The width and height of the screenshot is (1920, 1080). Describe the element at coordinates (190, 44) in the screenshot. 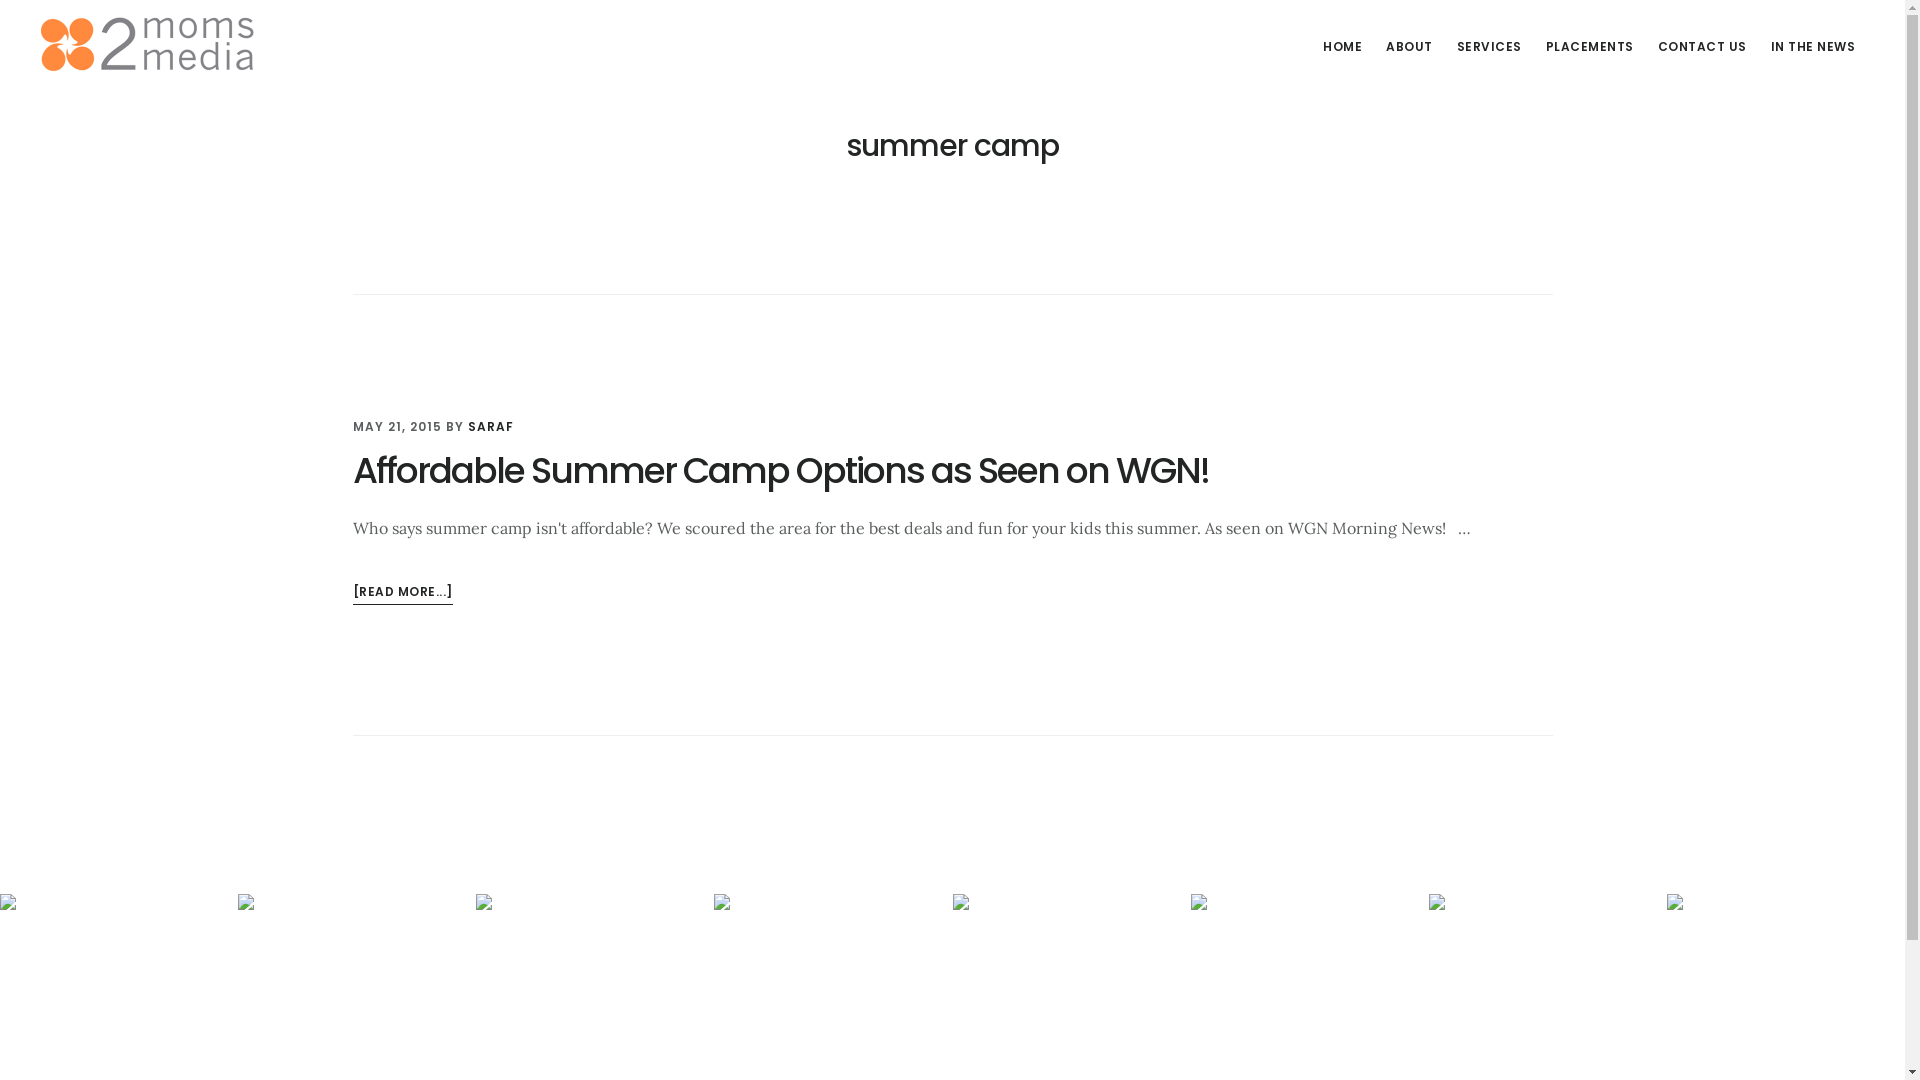

I see `2 MOMS MEDIA` at that location.